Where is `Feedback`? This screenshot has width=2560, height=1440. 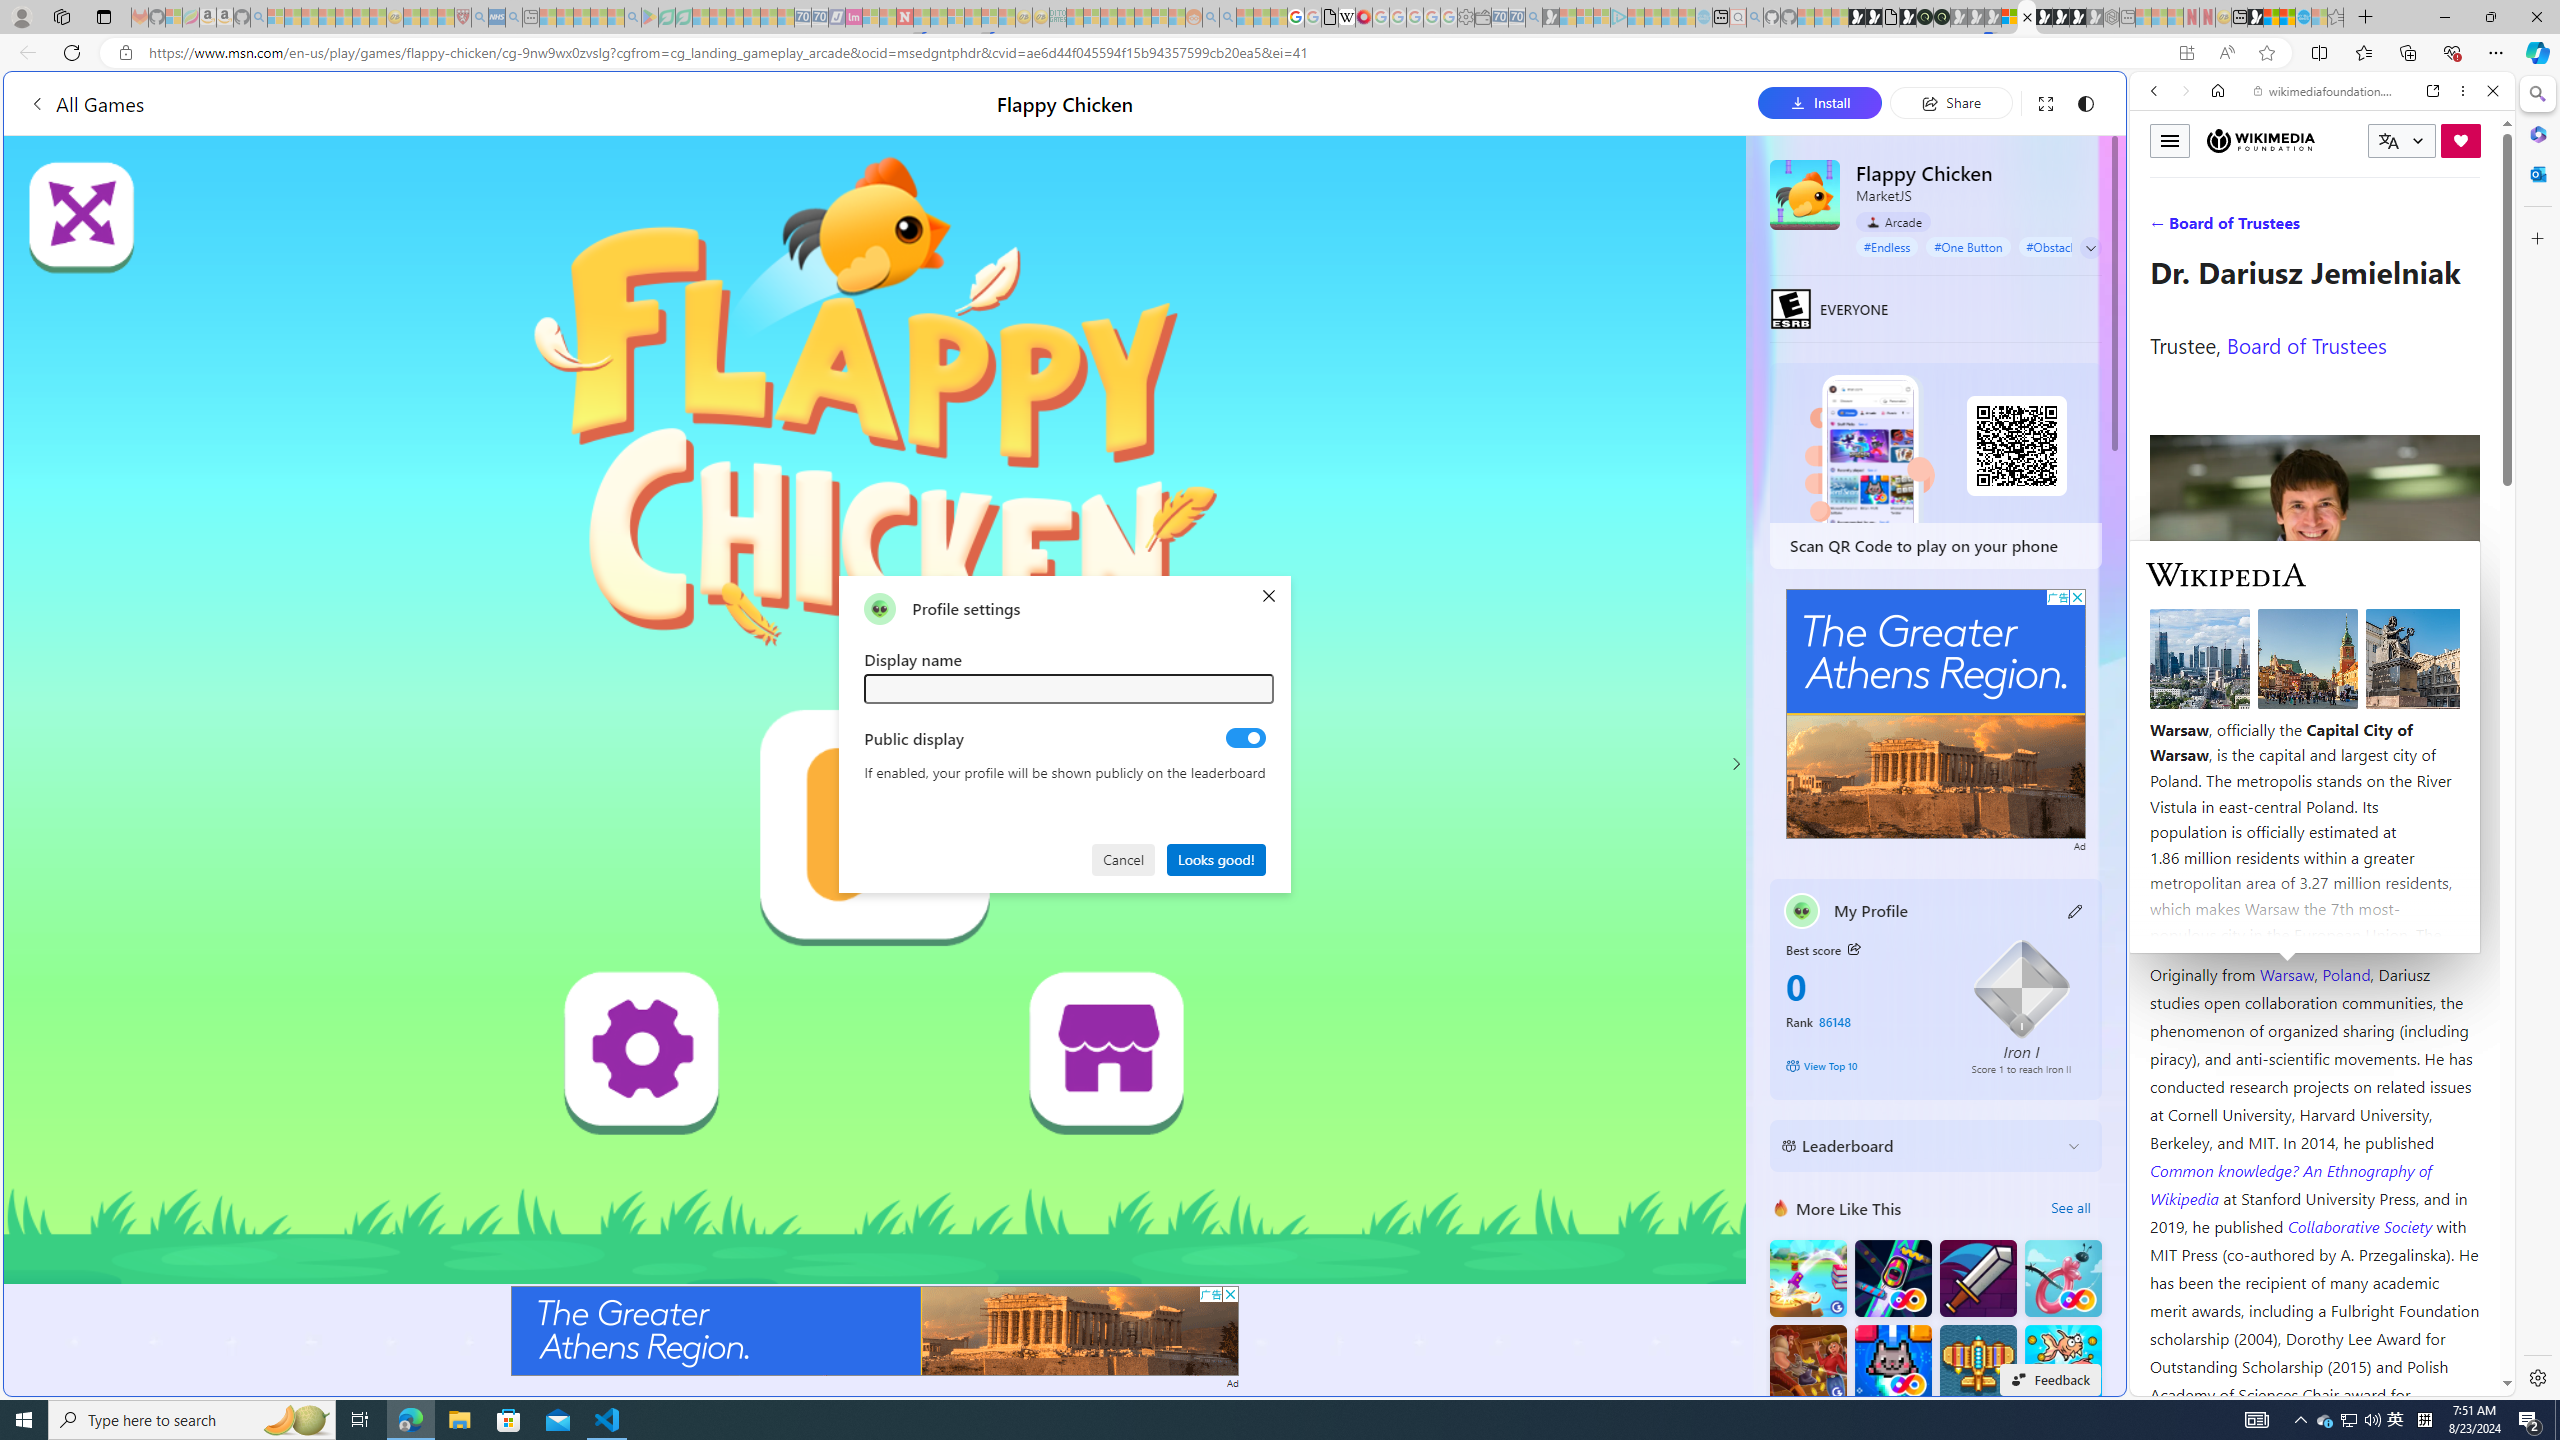
Feedback is located at coordinates (2050, 1379).